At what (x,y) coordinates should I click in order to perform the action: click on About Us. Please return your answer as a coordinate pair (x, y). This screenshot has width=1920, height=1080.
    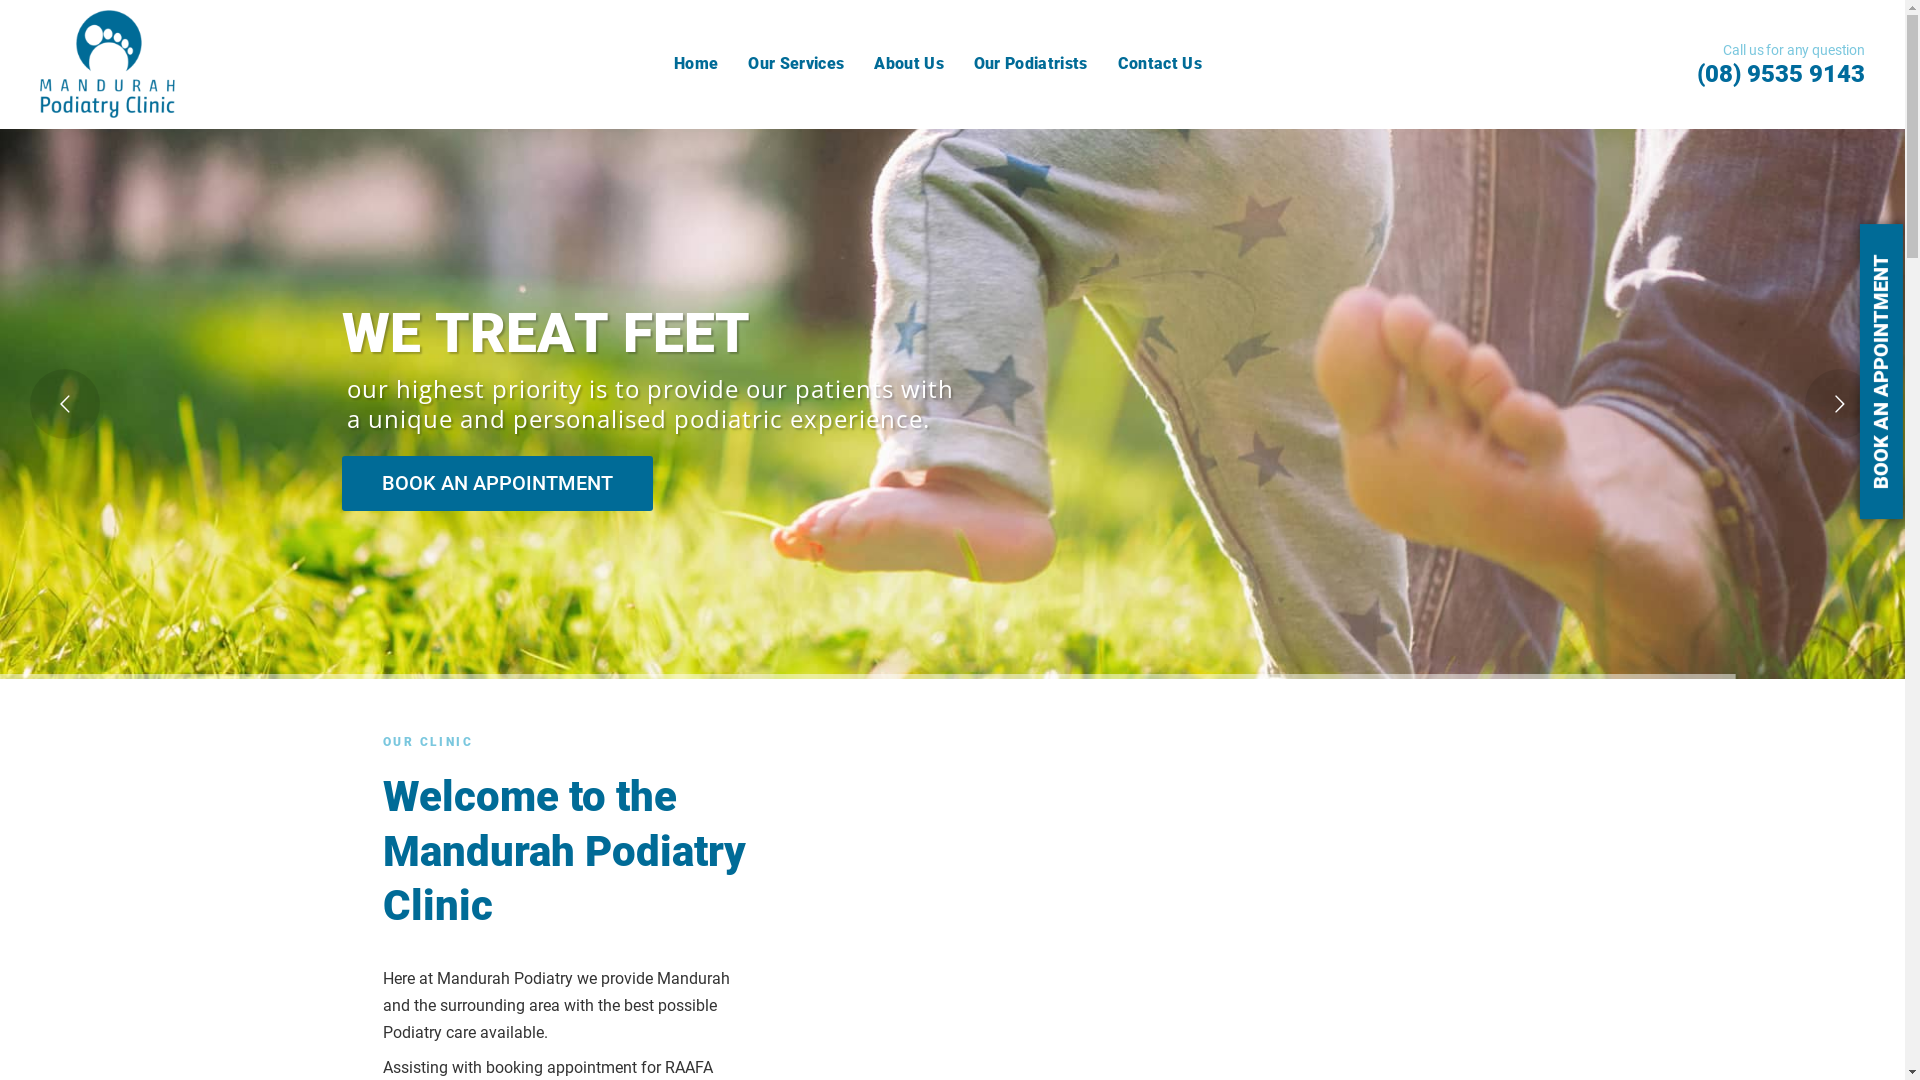
    Looking at the image, I should click on (909, 64).